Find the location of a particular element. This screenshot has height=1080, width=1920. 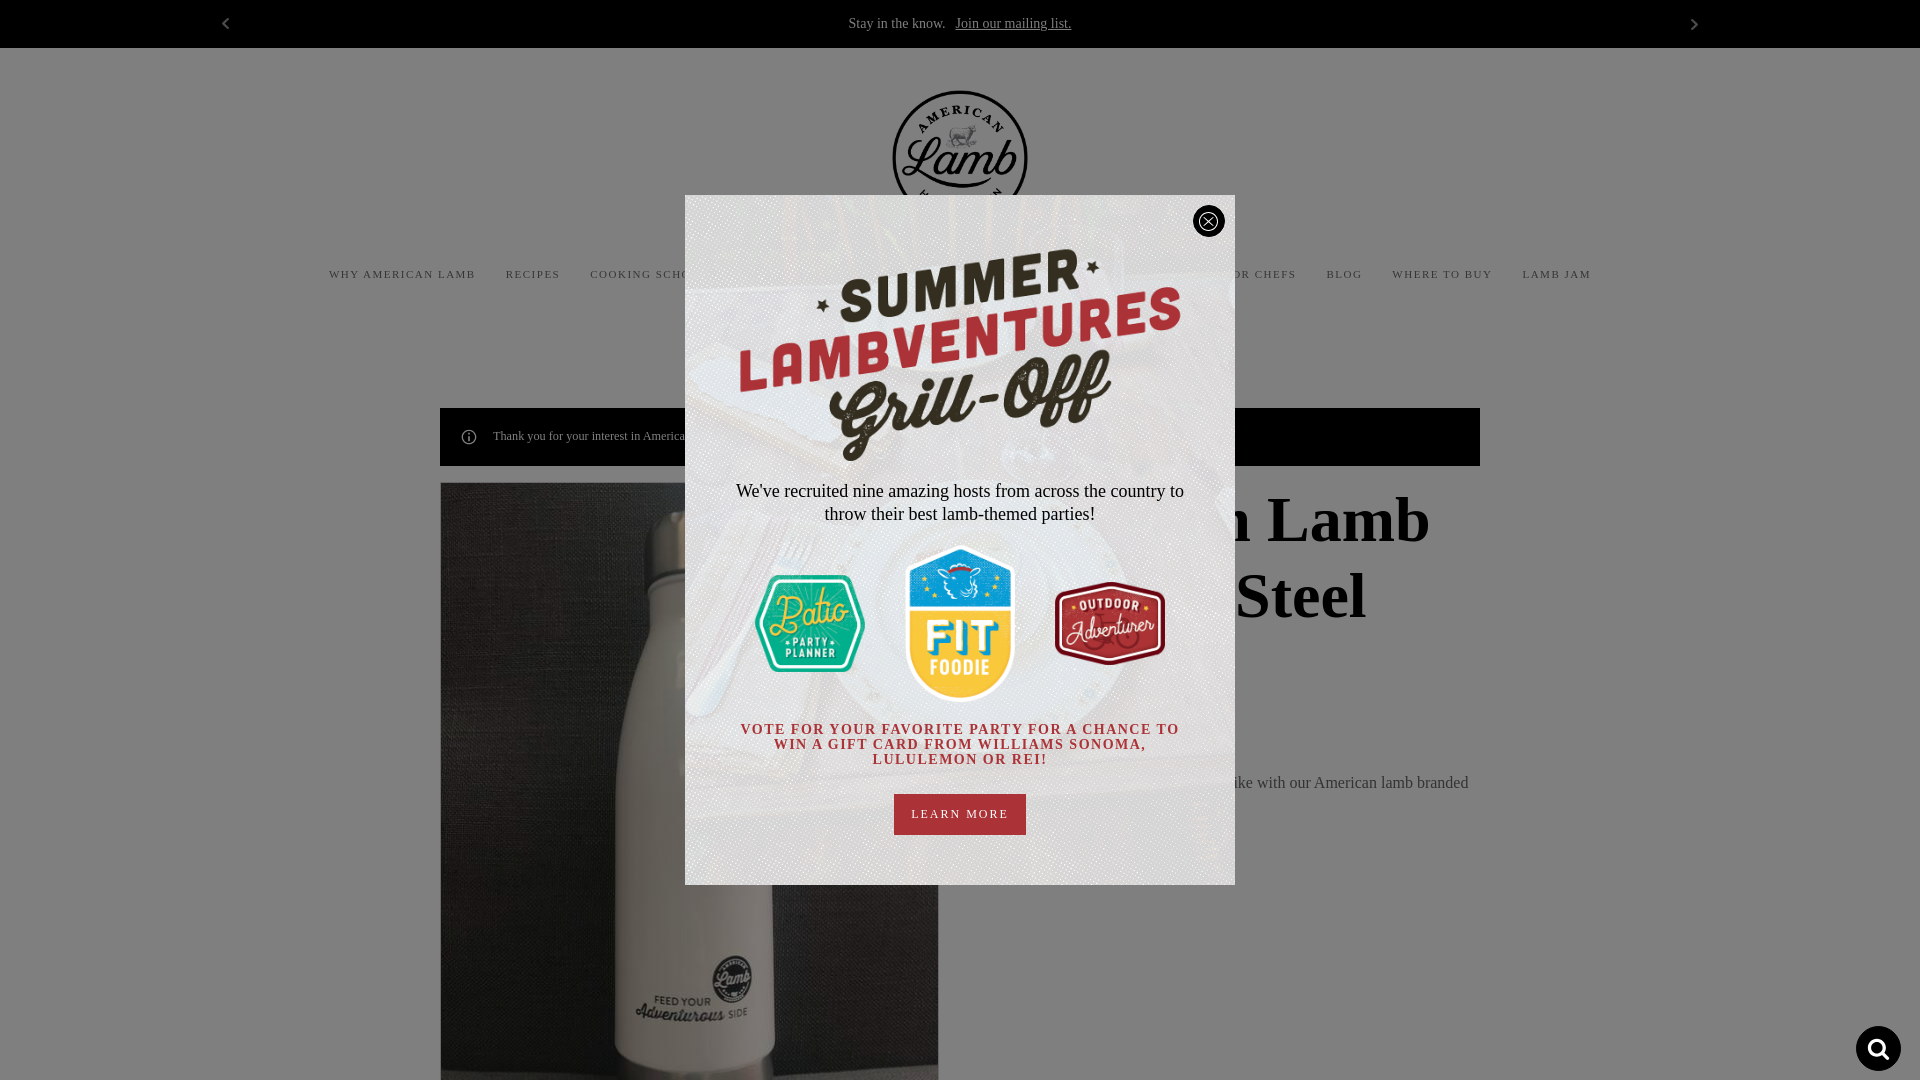

FOR CHEFS is located at coordinates (1260, 274).